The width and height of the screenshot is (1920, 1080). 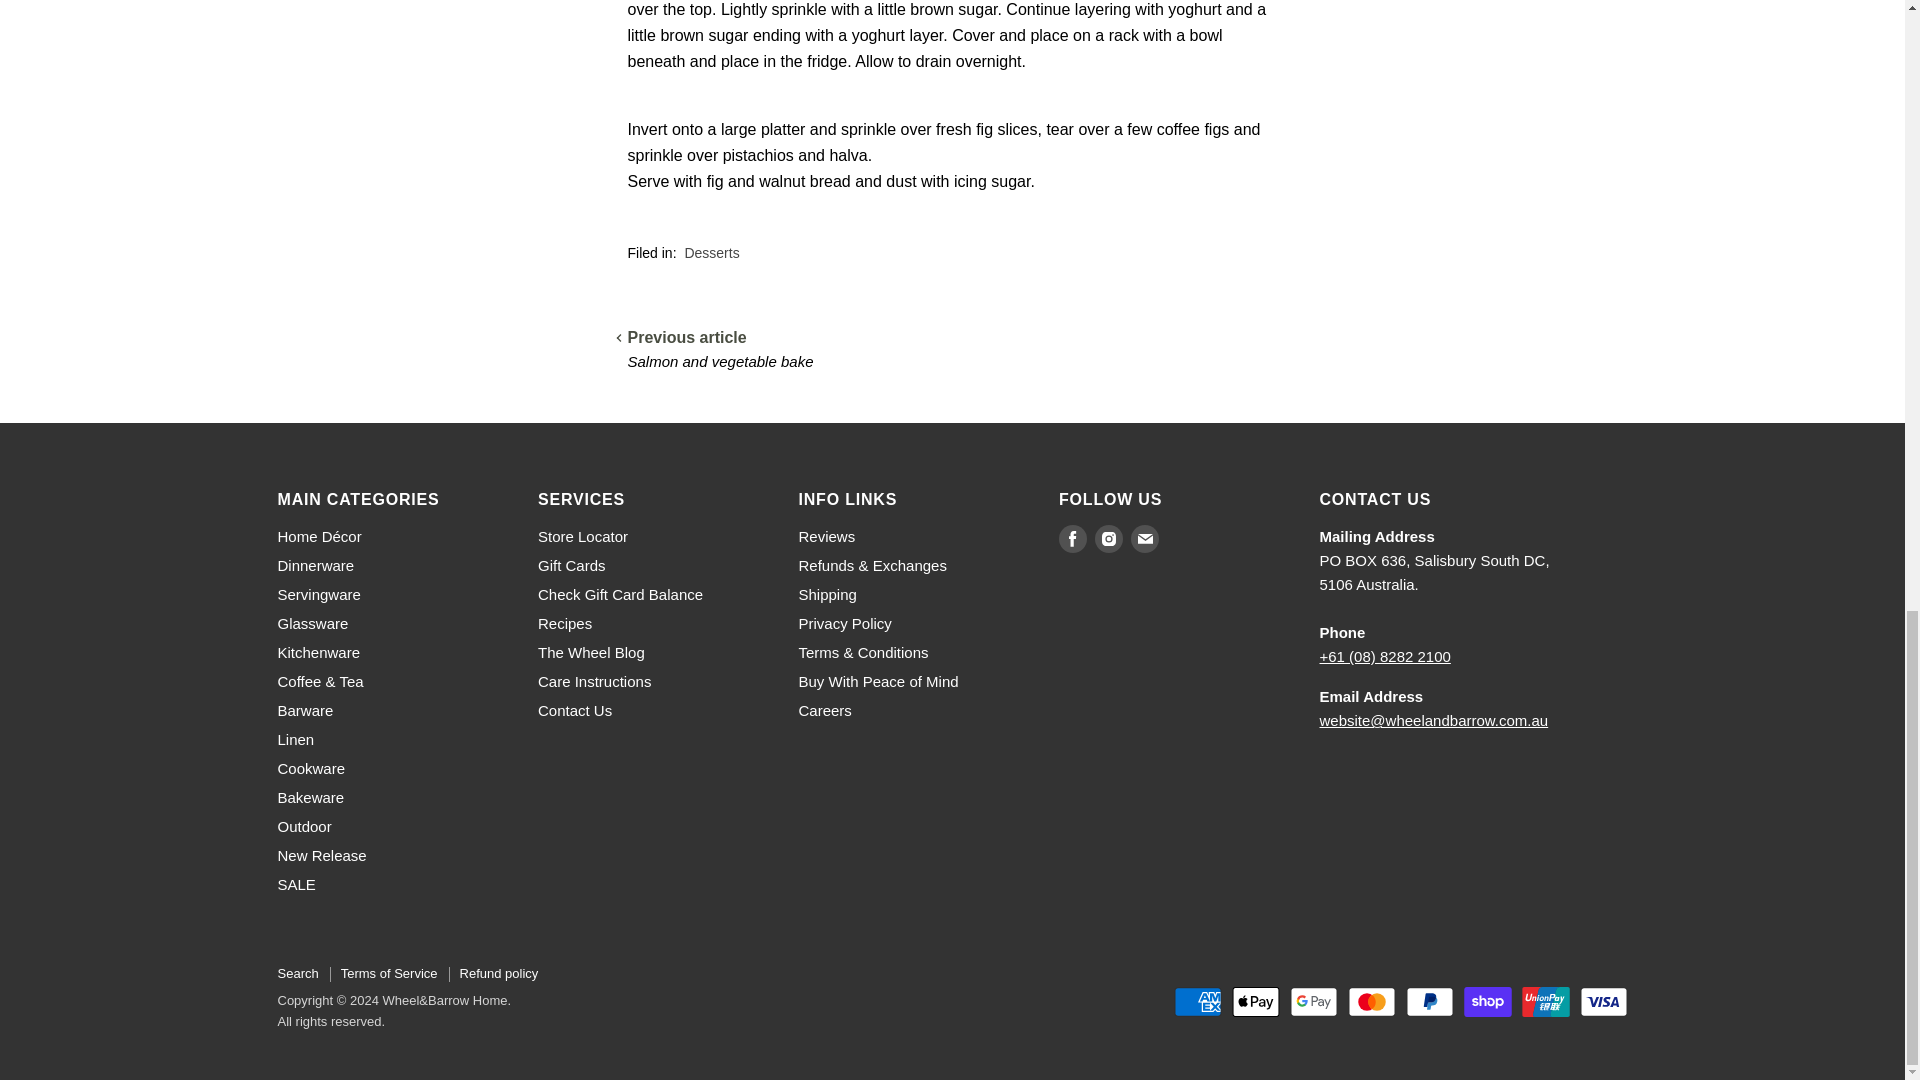 What do you see at coordinates (711, 253) in the screenshot?
I see `Show articles tagged Desserts` at bounding box center [711, 253].